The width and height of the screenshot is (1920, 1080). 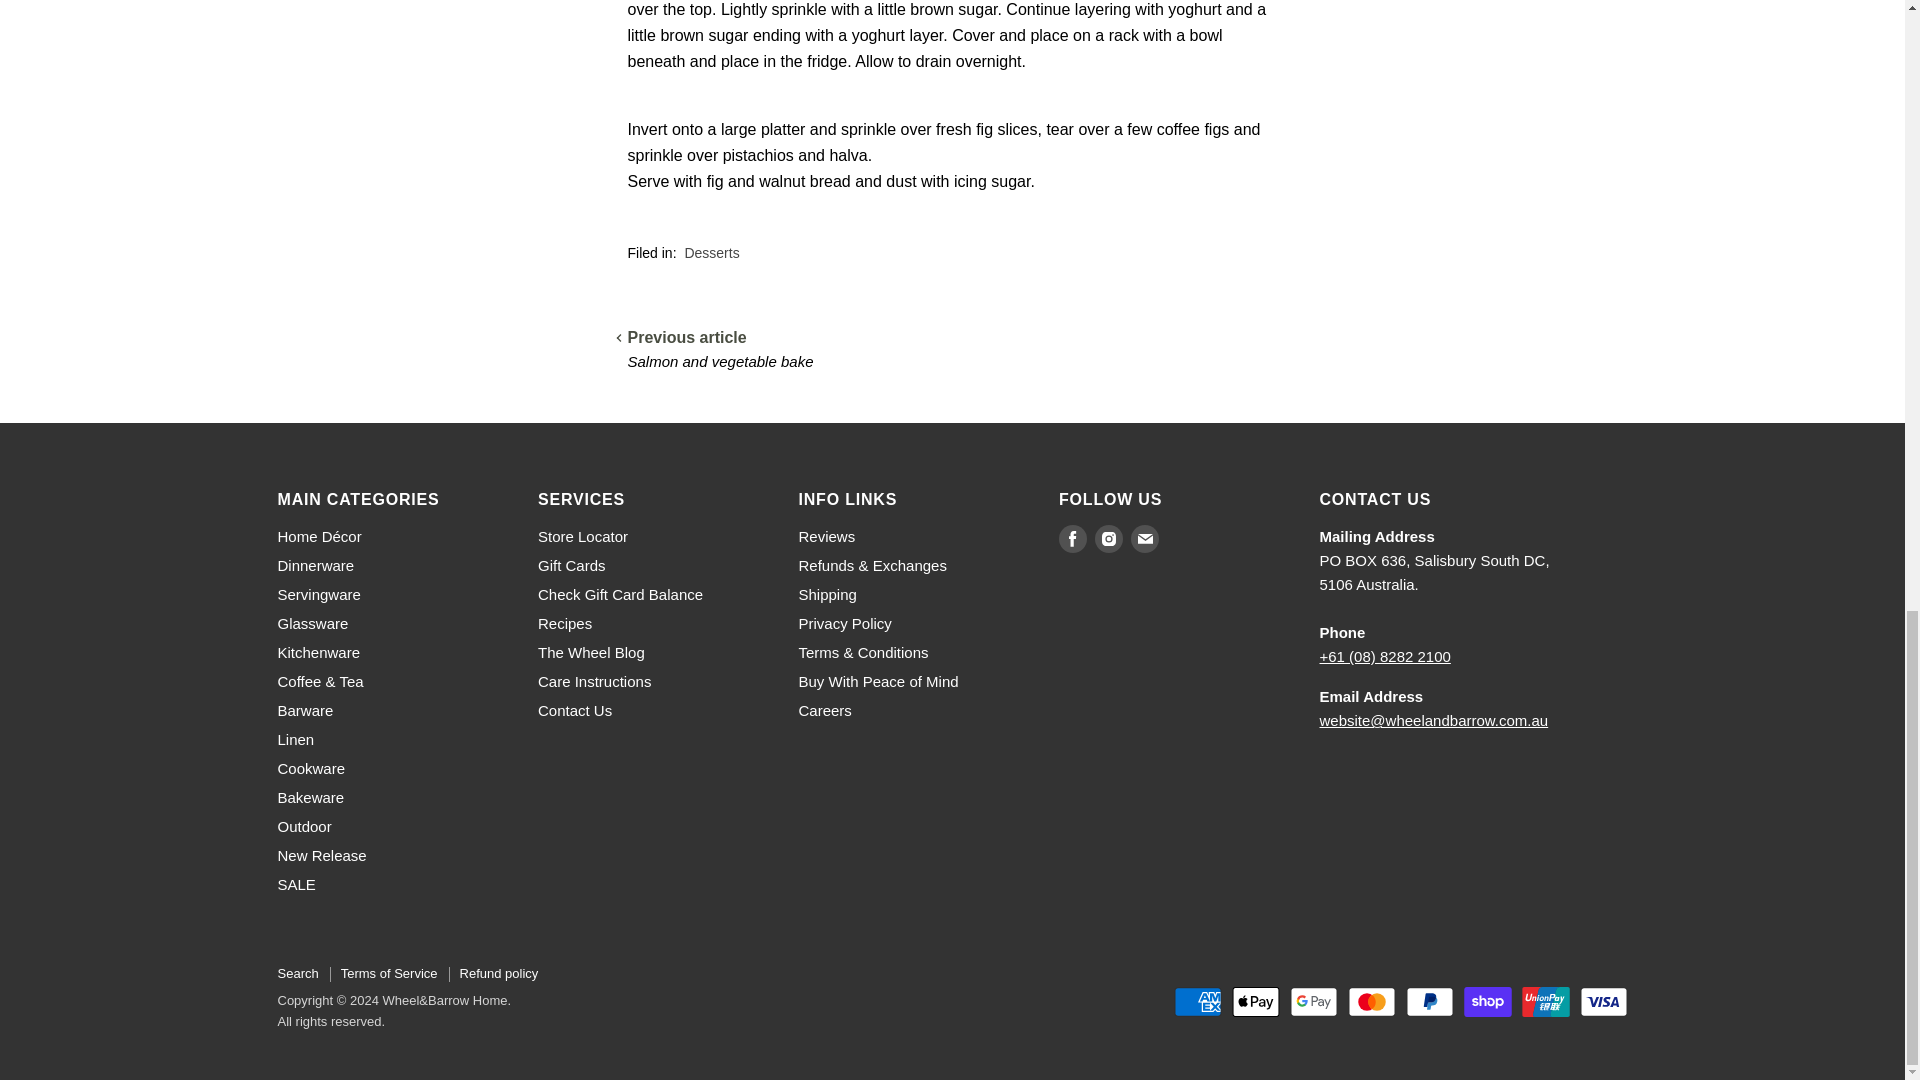 What do you see at coordinates (711, 253) in the screenshot?
I see `Show articles tagged Desserts` at bounding box center [711, 253].